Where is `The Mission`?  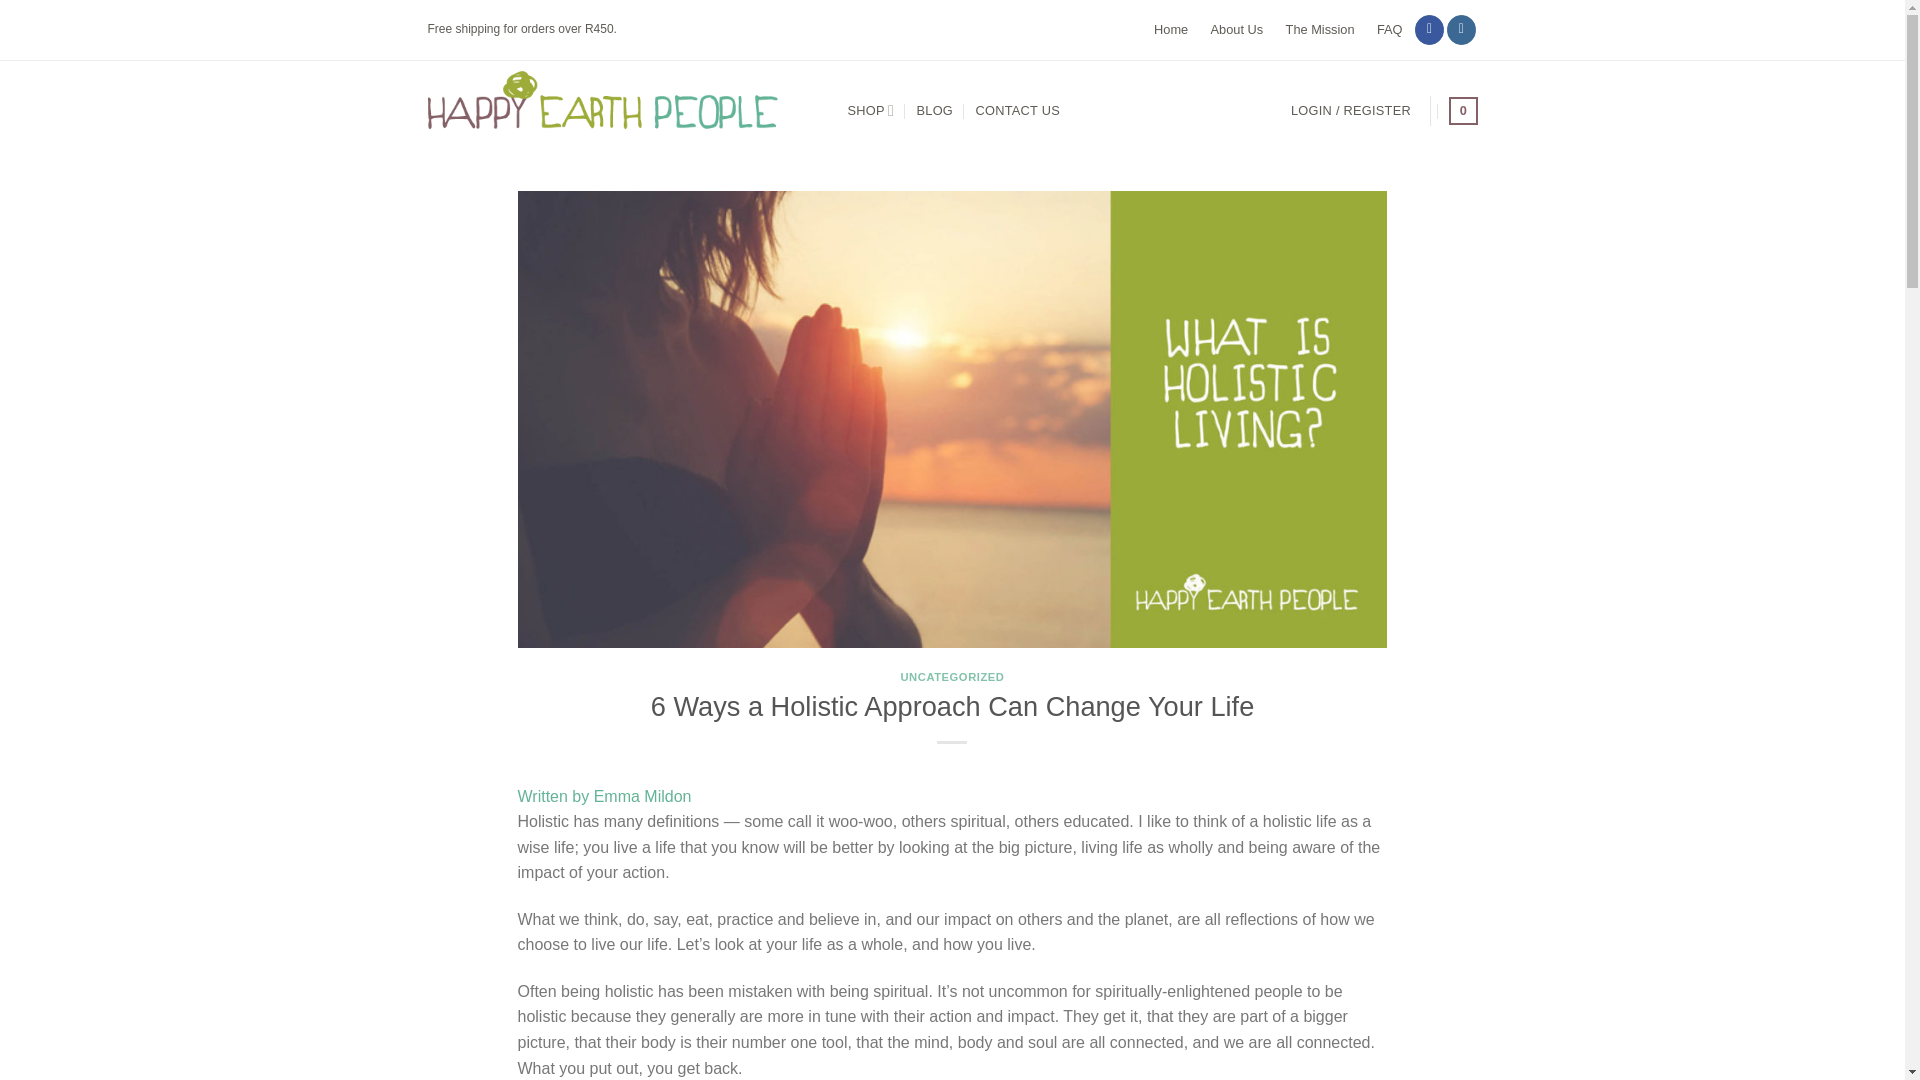
The Mission is located at coordinates (1320, 30).